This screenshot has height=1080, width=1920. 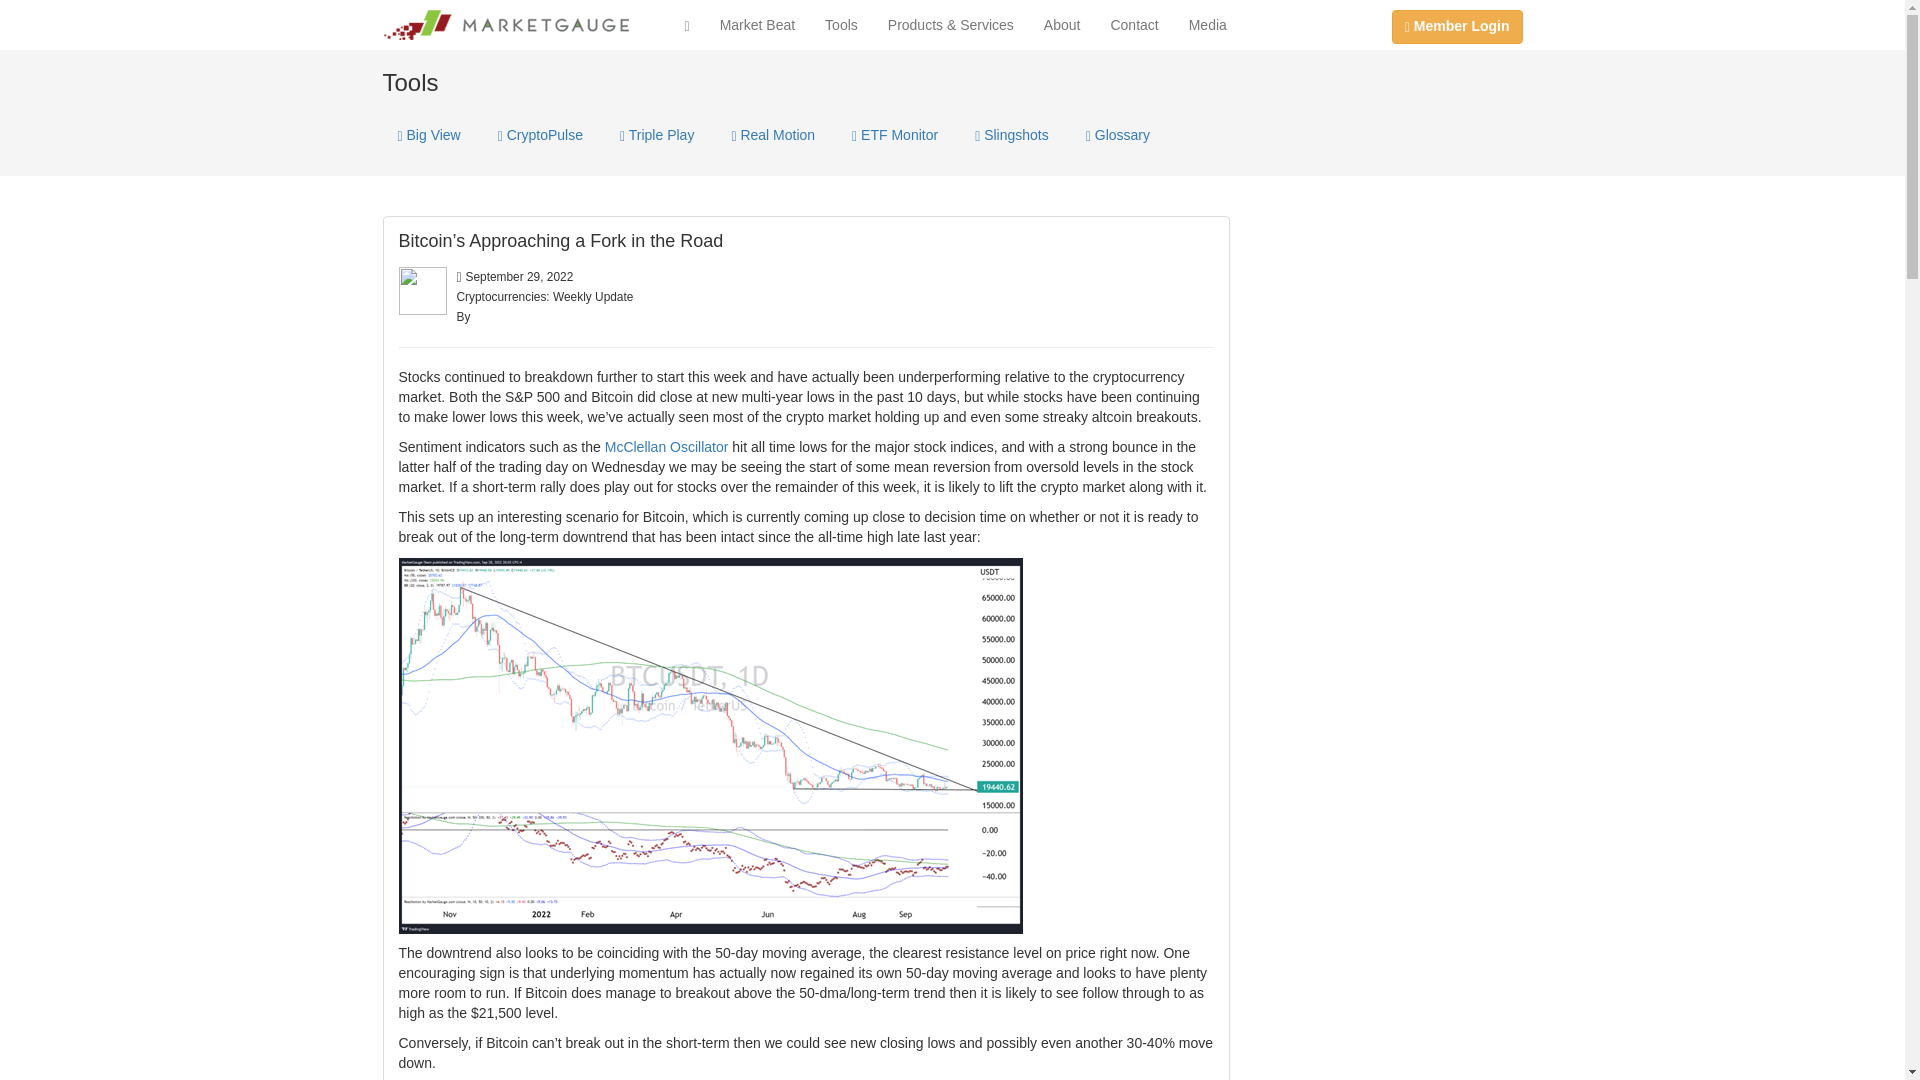 What do you see at coordinates (666, 446) in the screenshot?
I see `McClellan Oscillator` at bounding box center [666, 446].